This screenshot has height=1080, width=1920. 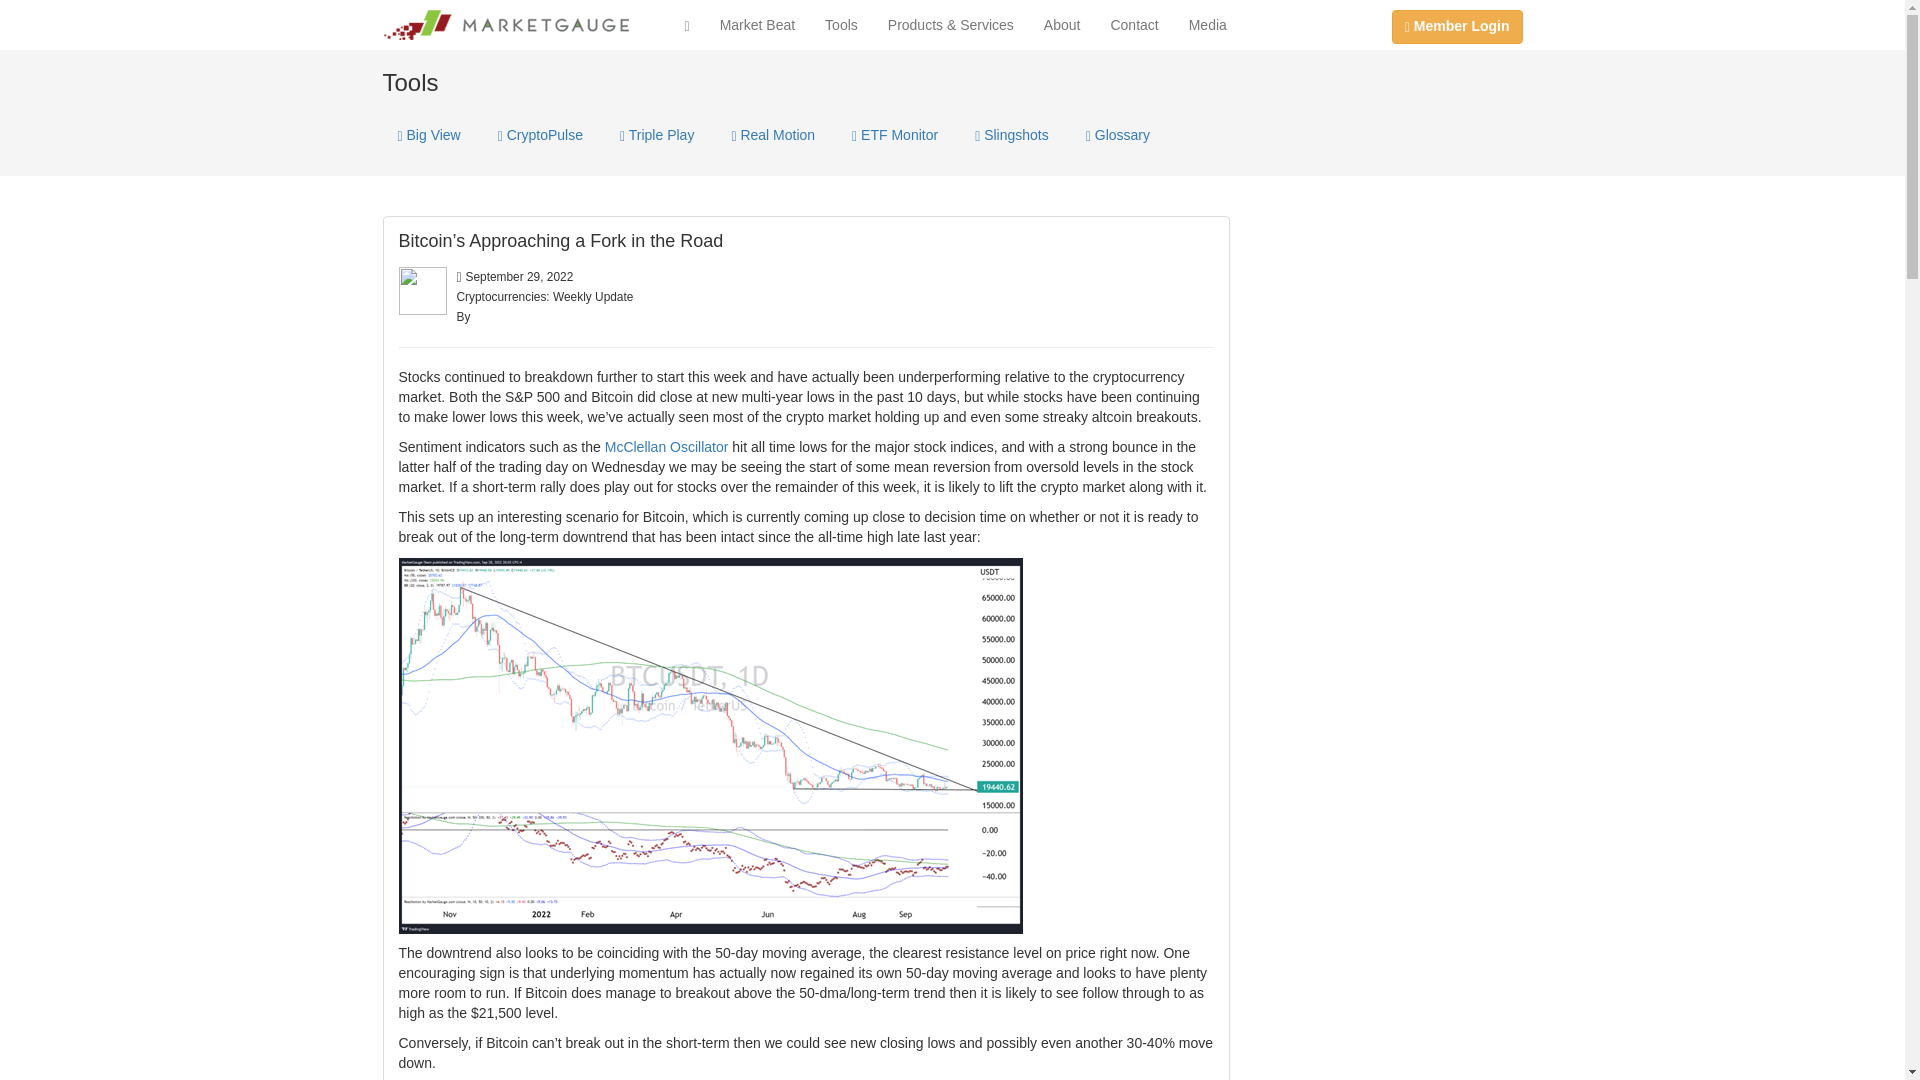 What do you see at coordinates (666, 446) in the screenshot?
I see `McClellan Oscillator` at bounding box center [666, 446].